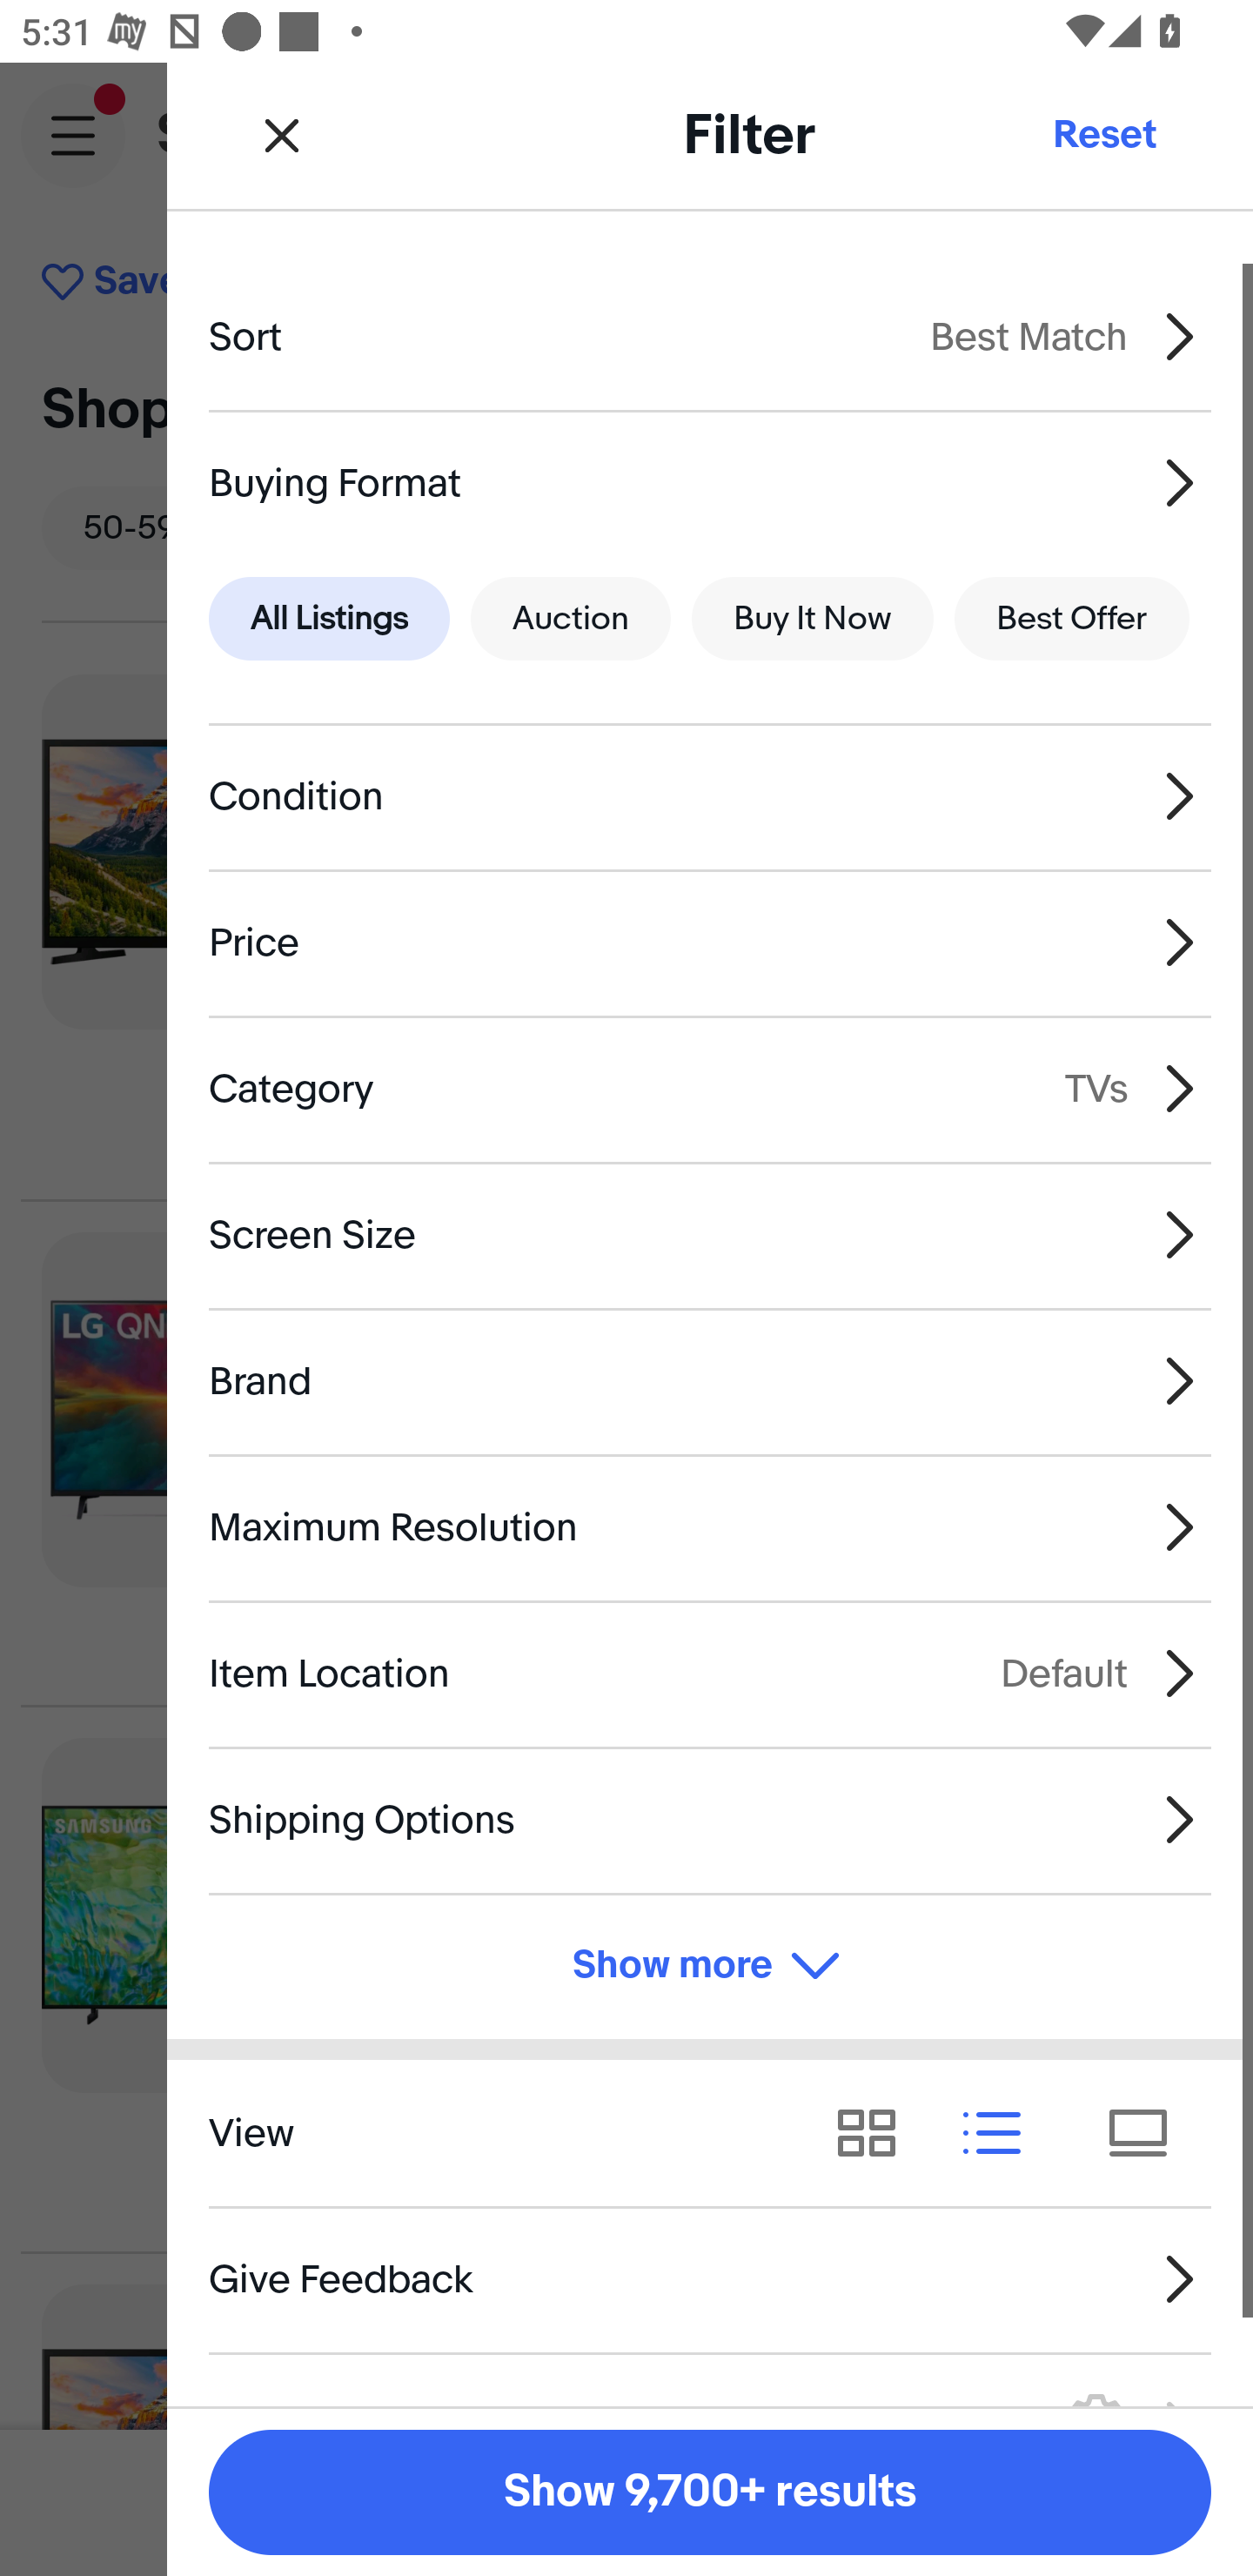 The image size is (1253, 2576). Describe the element at coordinates (329, 620) in the screenshot. I see `All Listings` at that location.